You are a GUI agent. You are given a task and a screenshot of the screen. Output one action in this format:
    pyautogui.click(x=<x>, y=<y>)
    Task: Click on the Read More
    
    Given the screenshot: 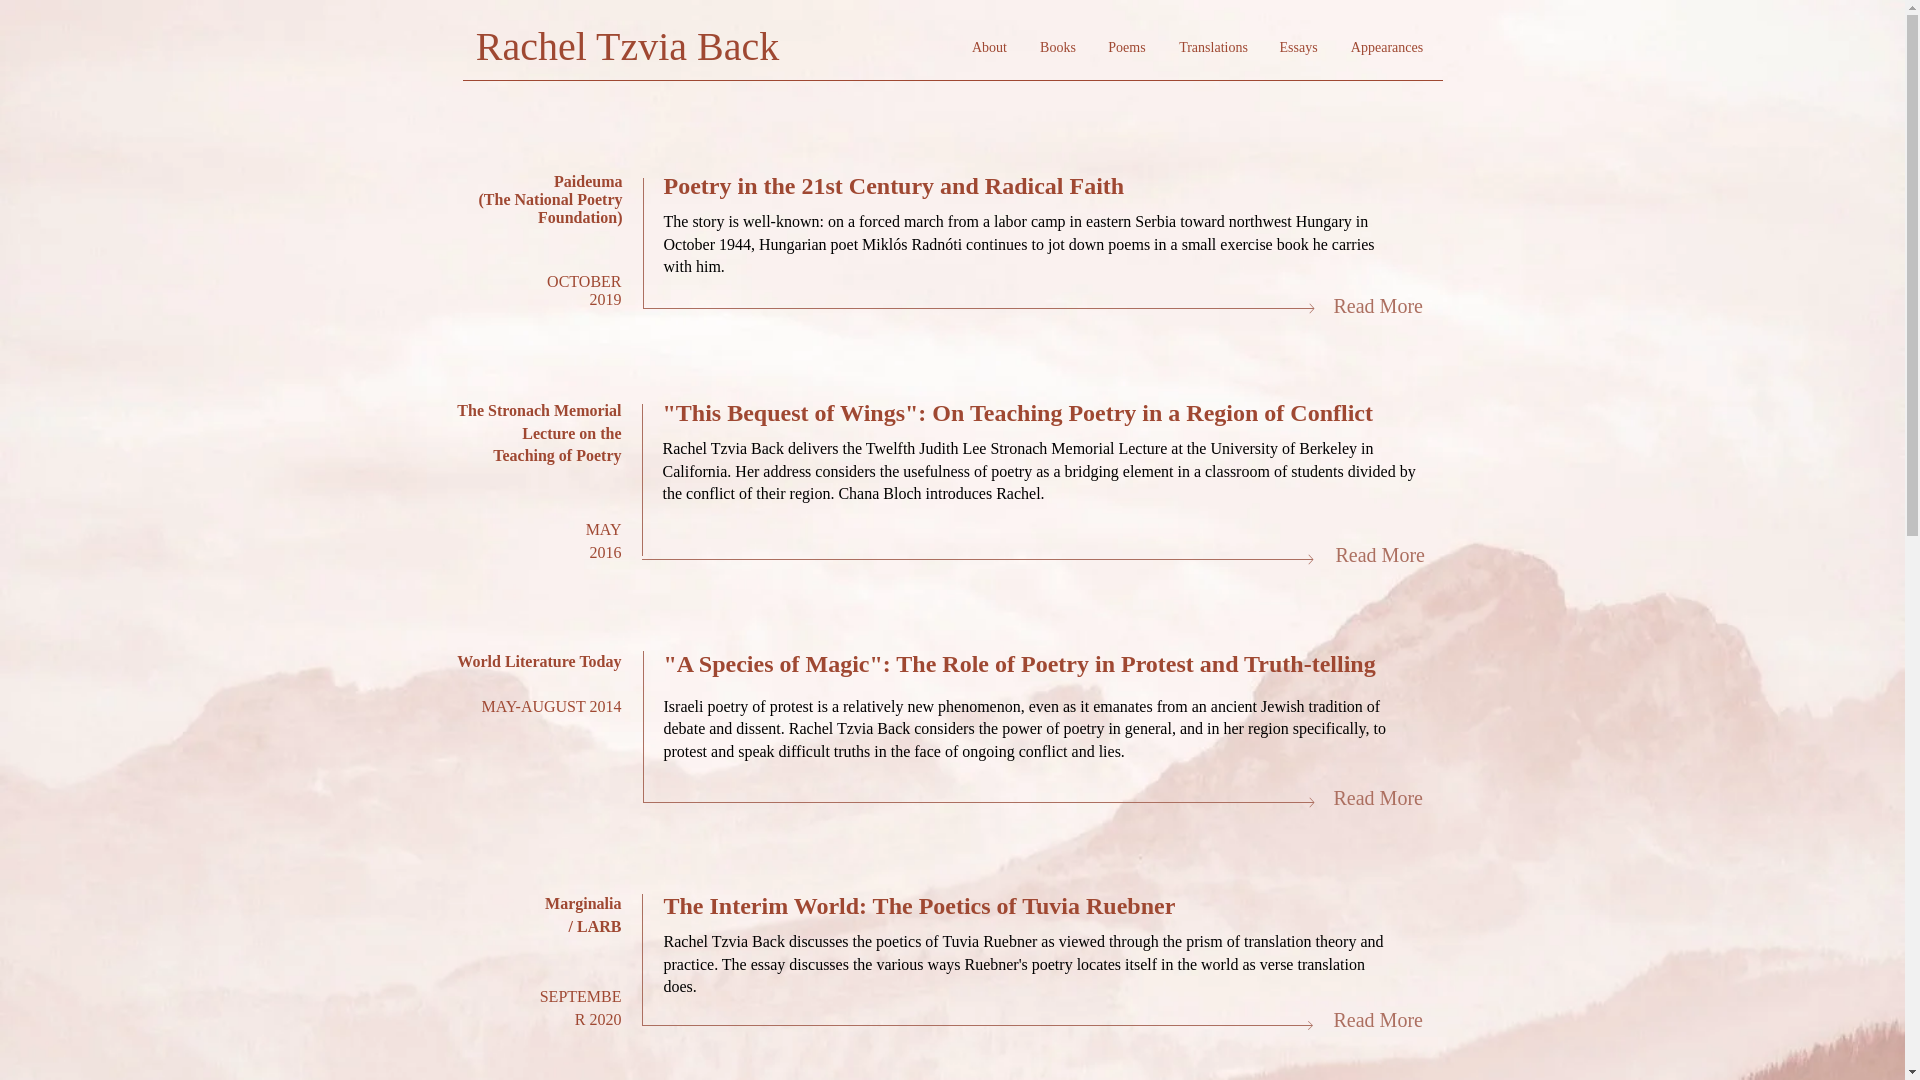 What is the action you would take?
    pyautogui.click(x=1378, y=798)
    